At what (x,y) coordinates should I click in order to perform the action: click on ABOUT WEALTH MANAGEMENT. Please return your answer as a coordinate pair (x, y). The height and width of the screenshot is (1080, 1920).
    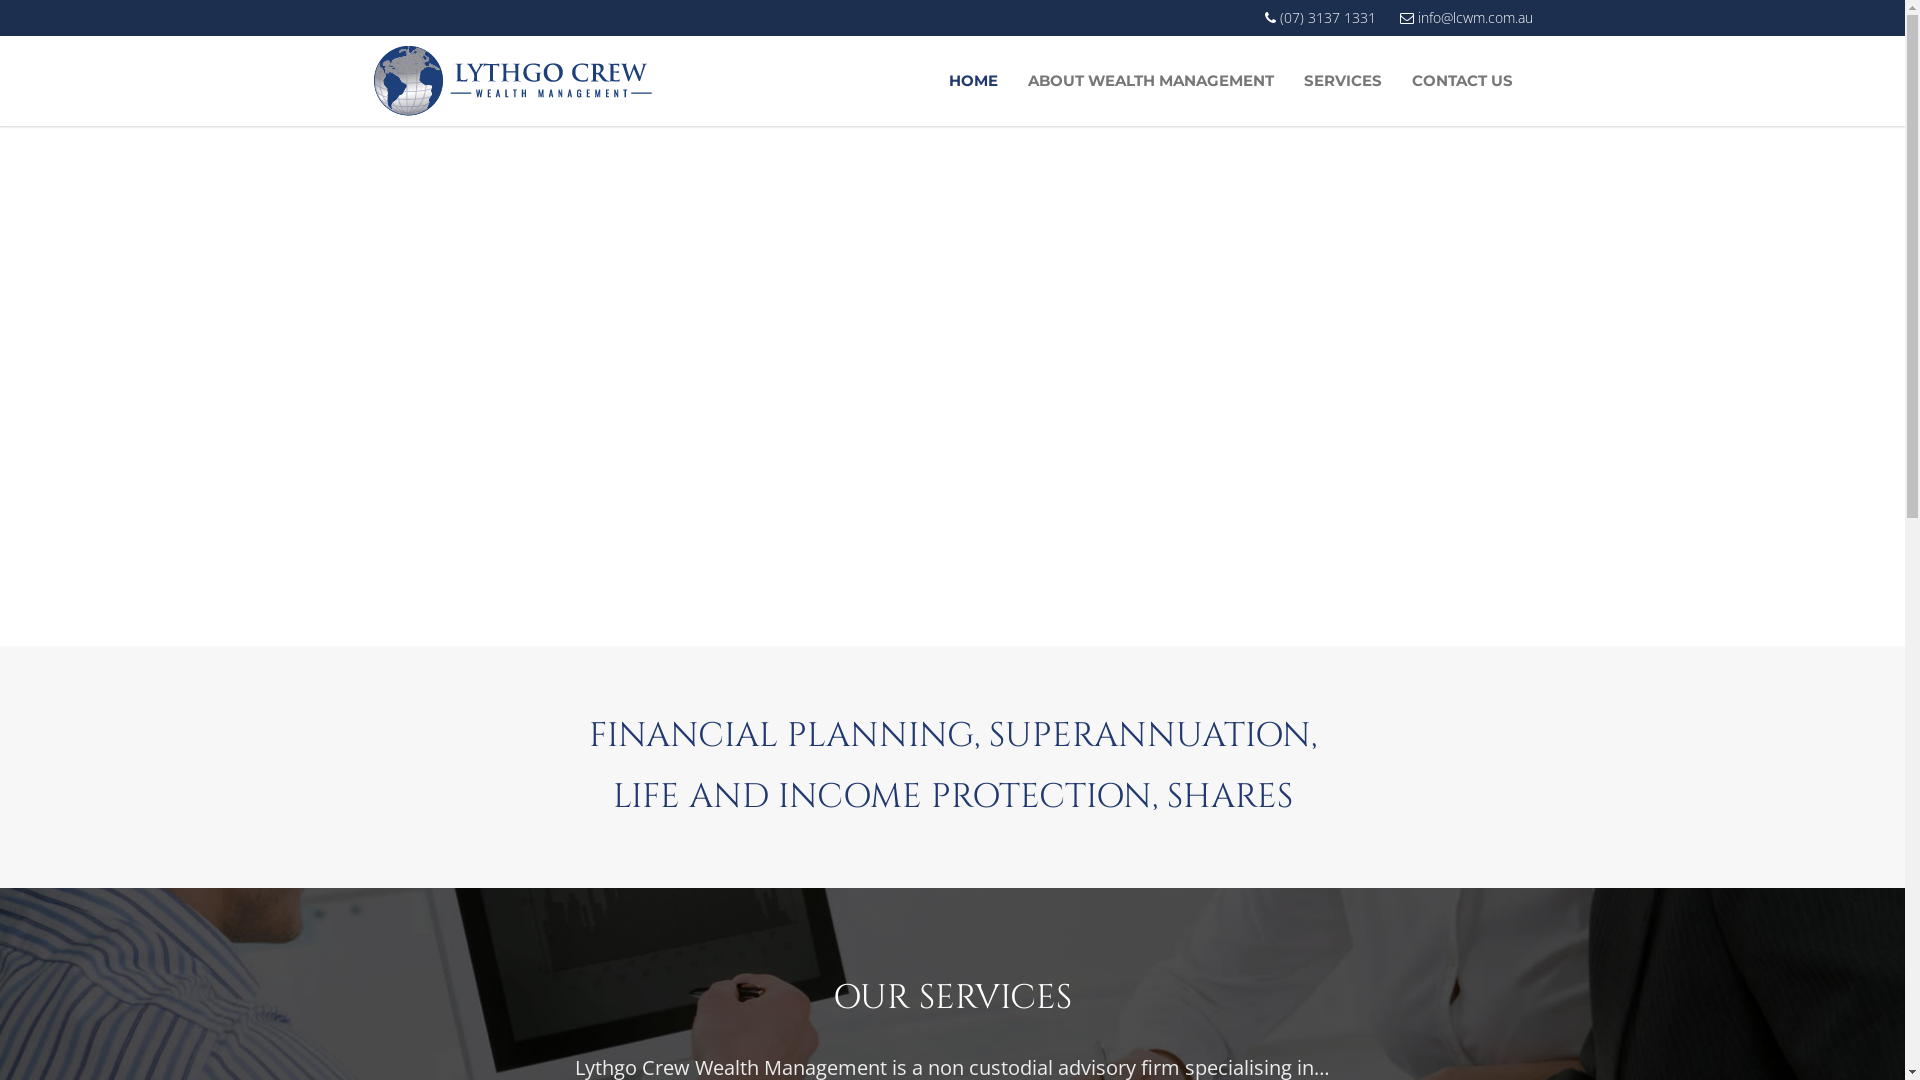
    Looking at the image, I should click on (1150, 80).